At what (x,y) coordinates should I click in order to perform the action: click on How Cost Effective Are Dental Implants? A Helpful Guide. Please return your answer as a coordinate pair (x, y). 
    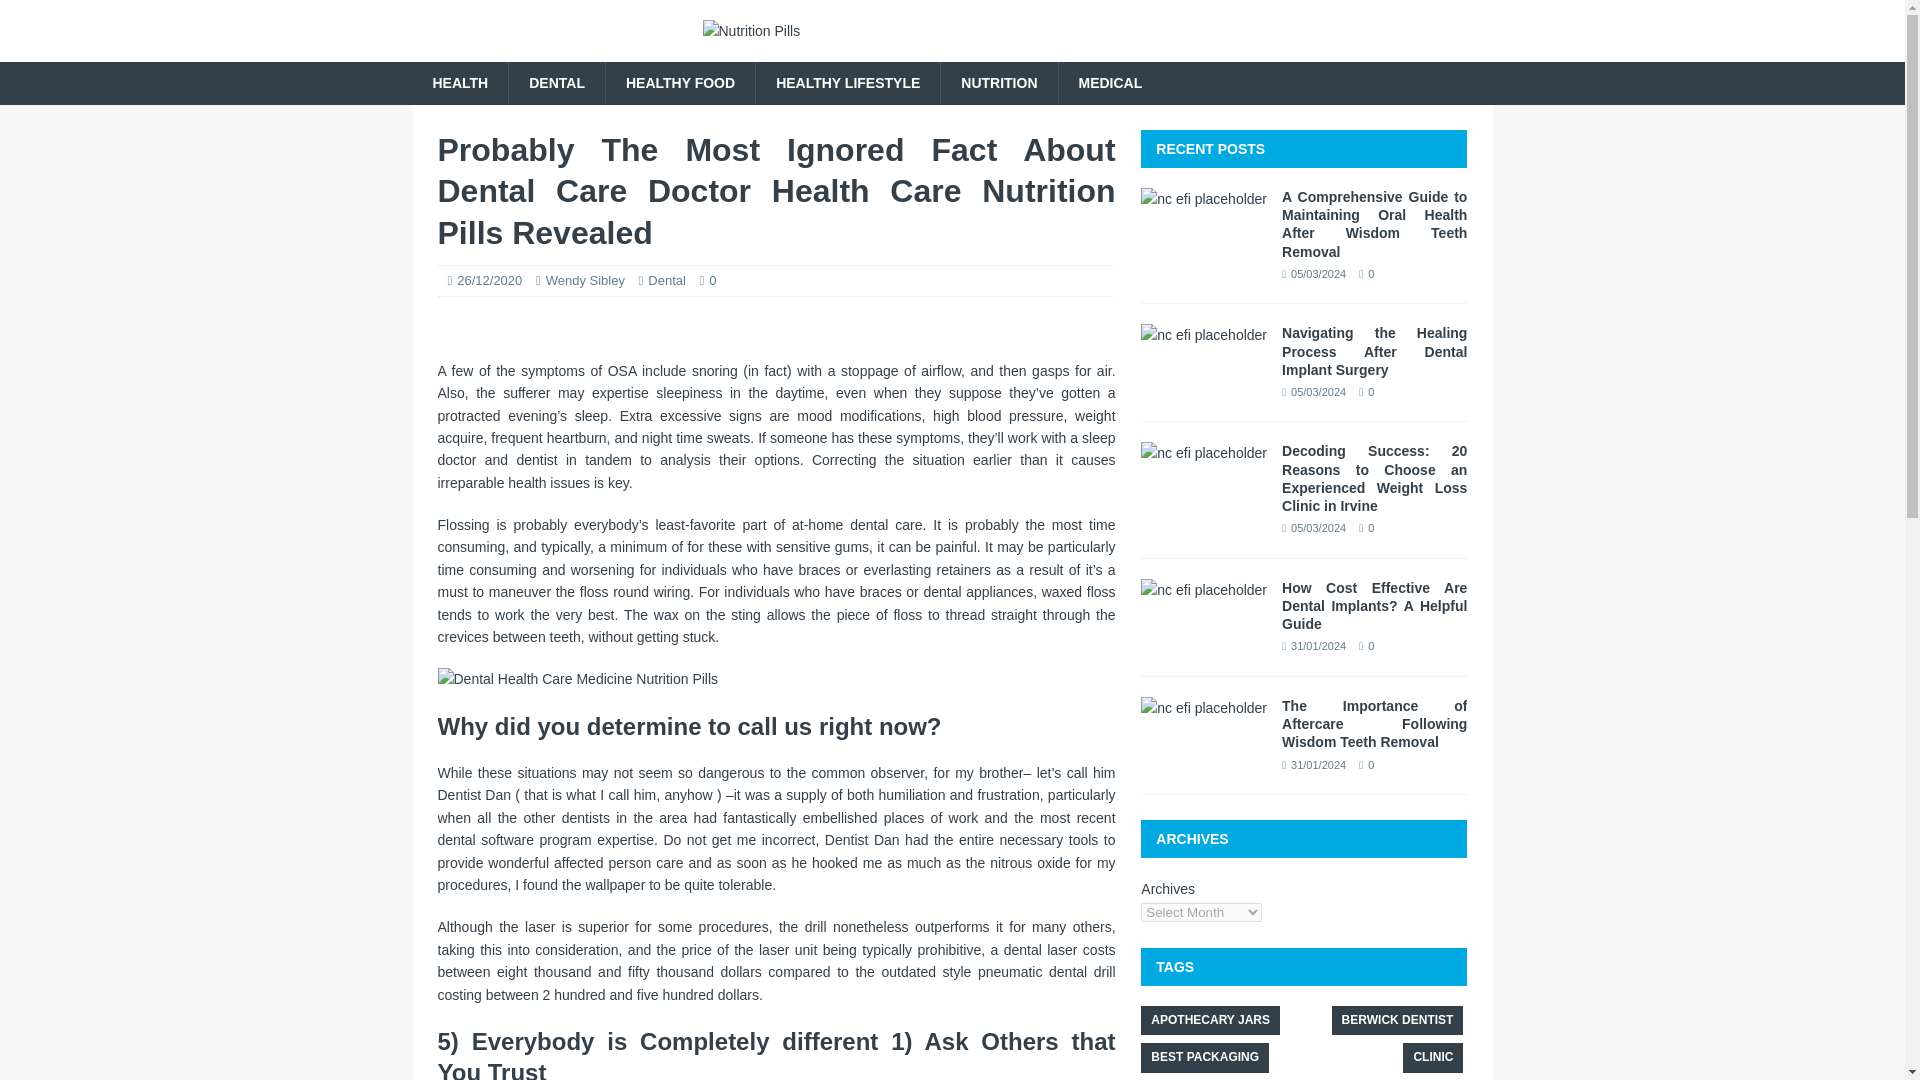
    Looking at the image, I should click on (1204, 590).